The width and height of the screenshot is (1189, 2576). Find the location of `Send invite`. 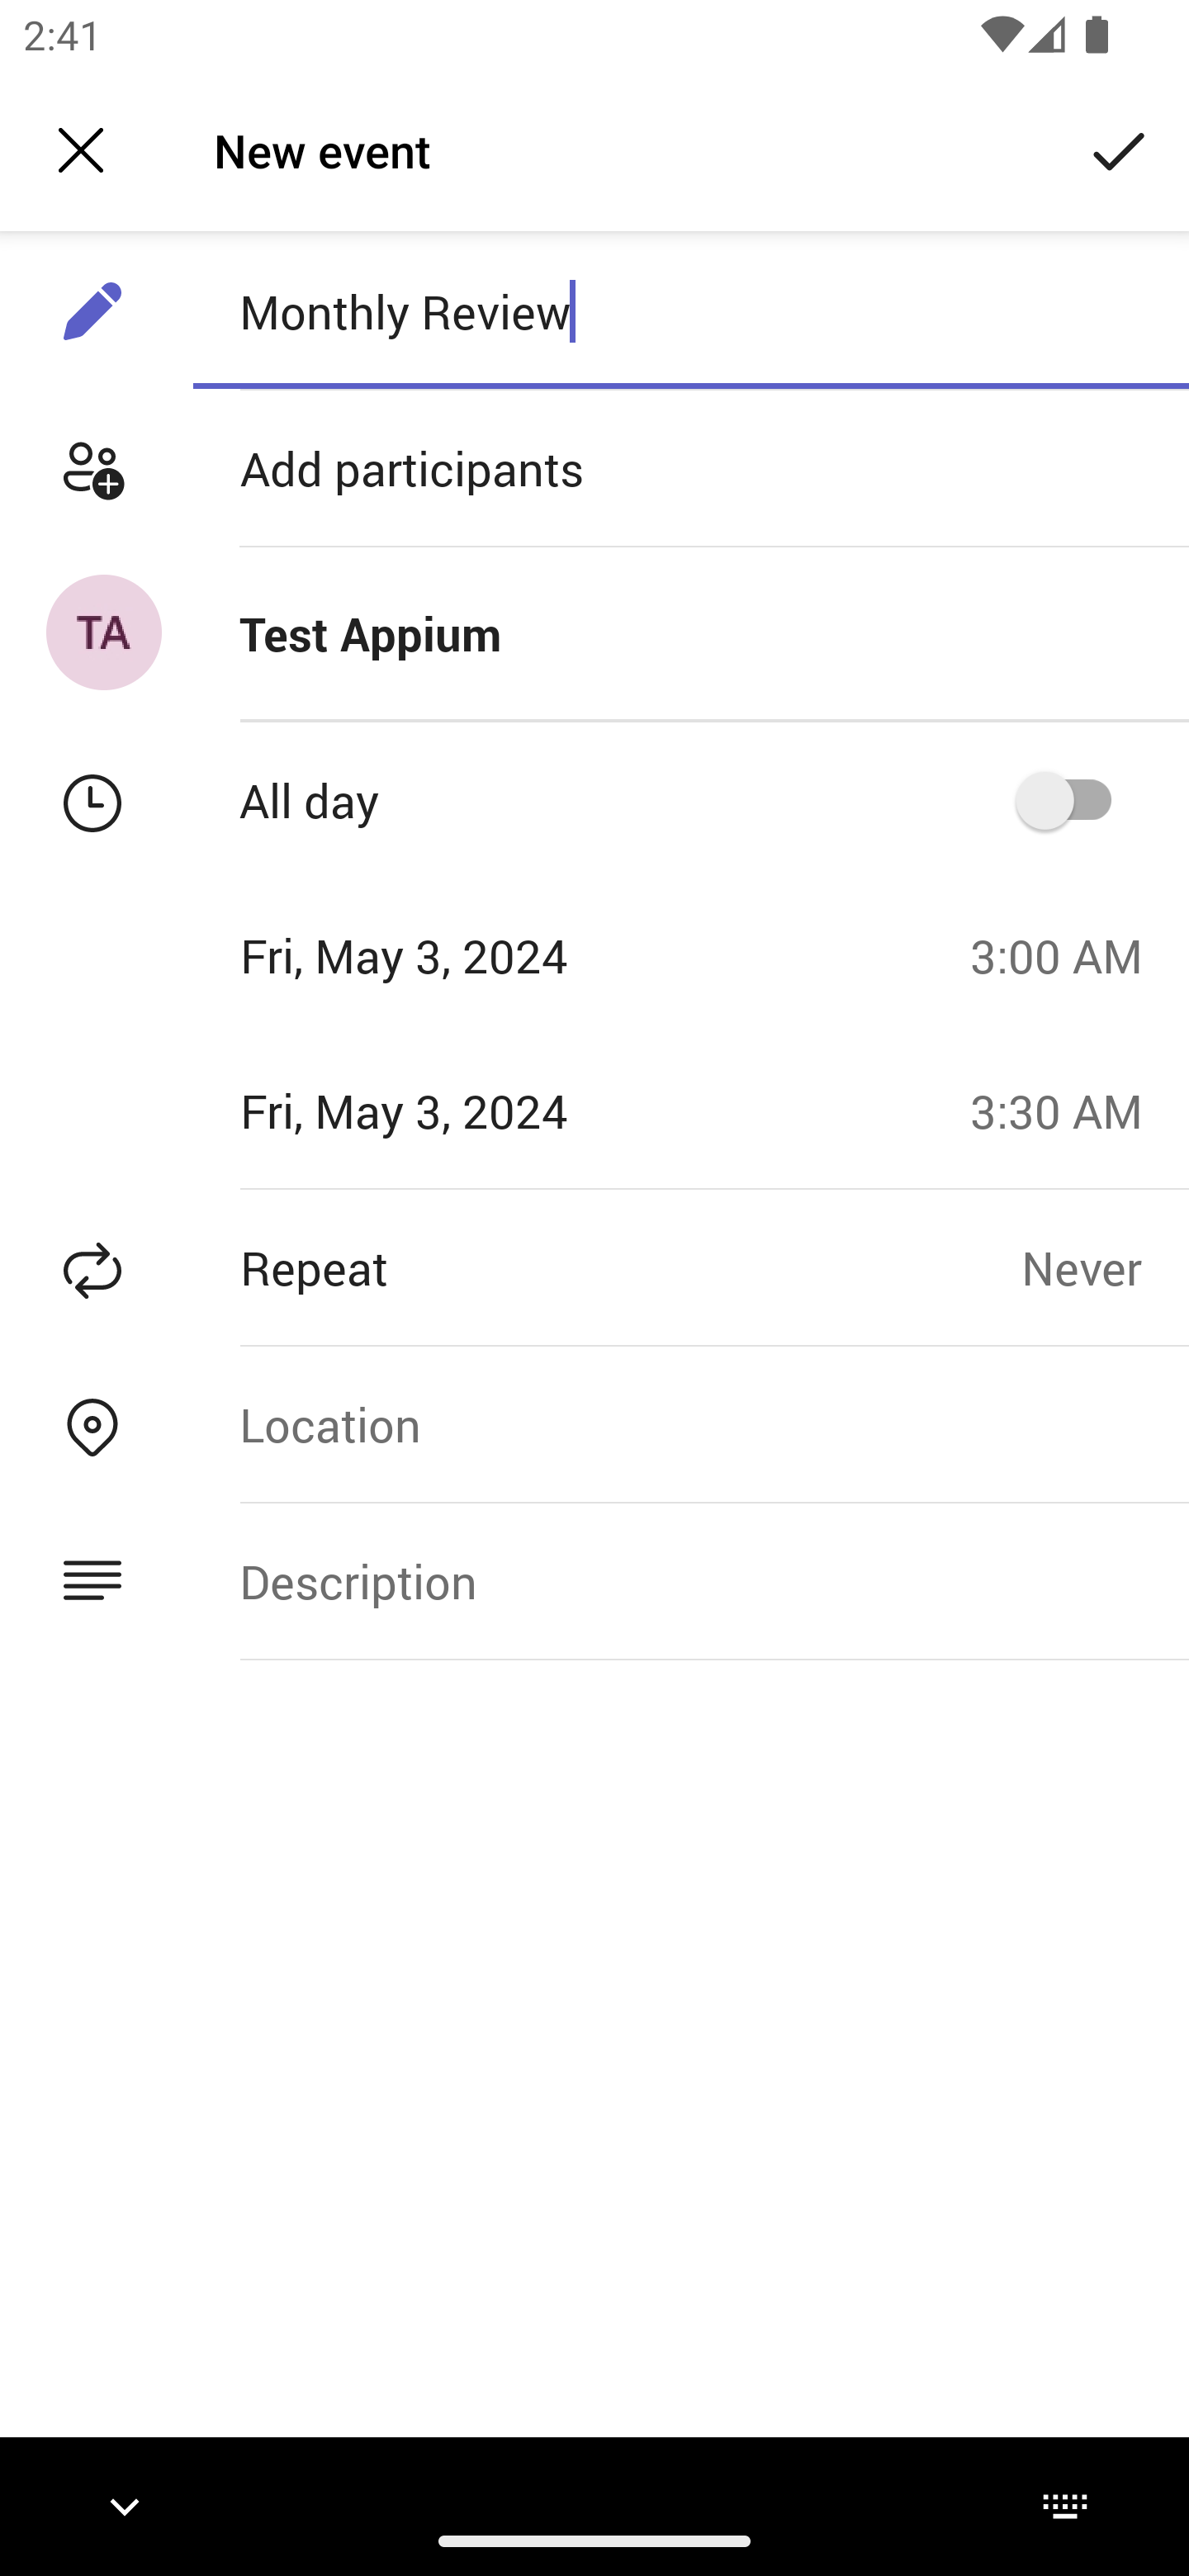

Send invite is located at coordinates (1120, 149).